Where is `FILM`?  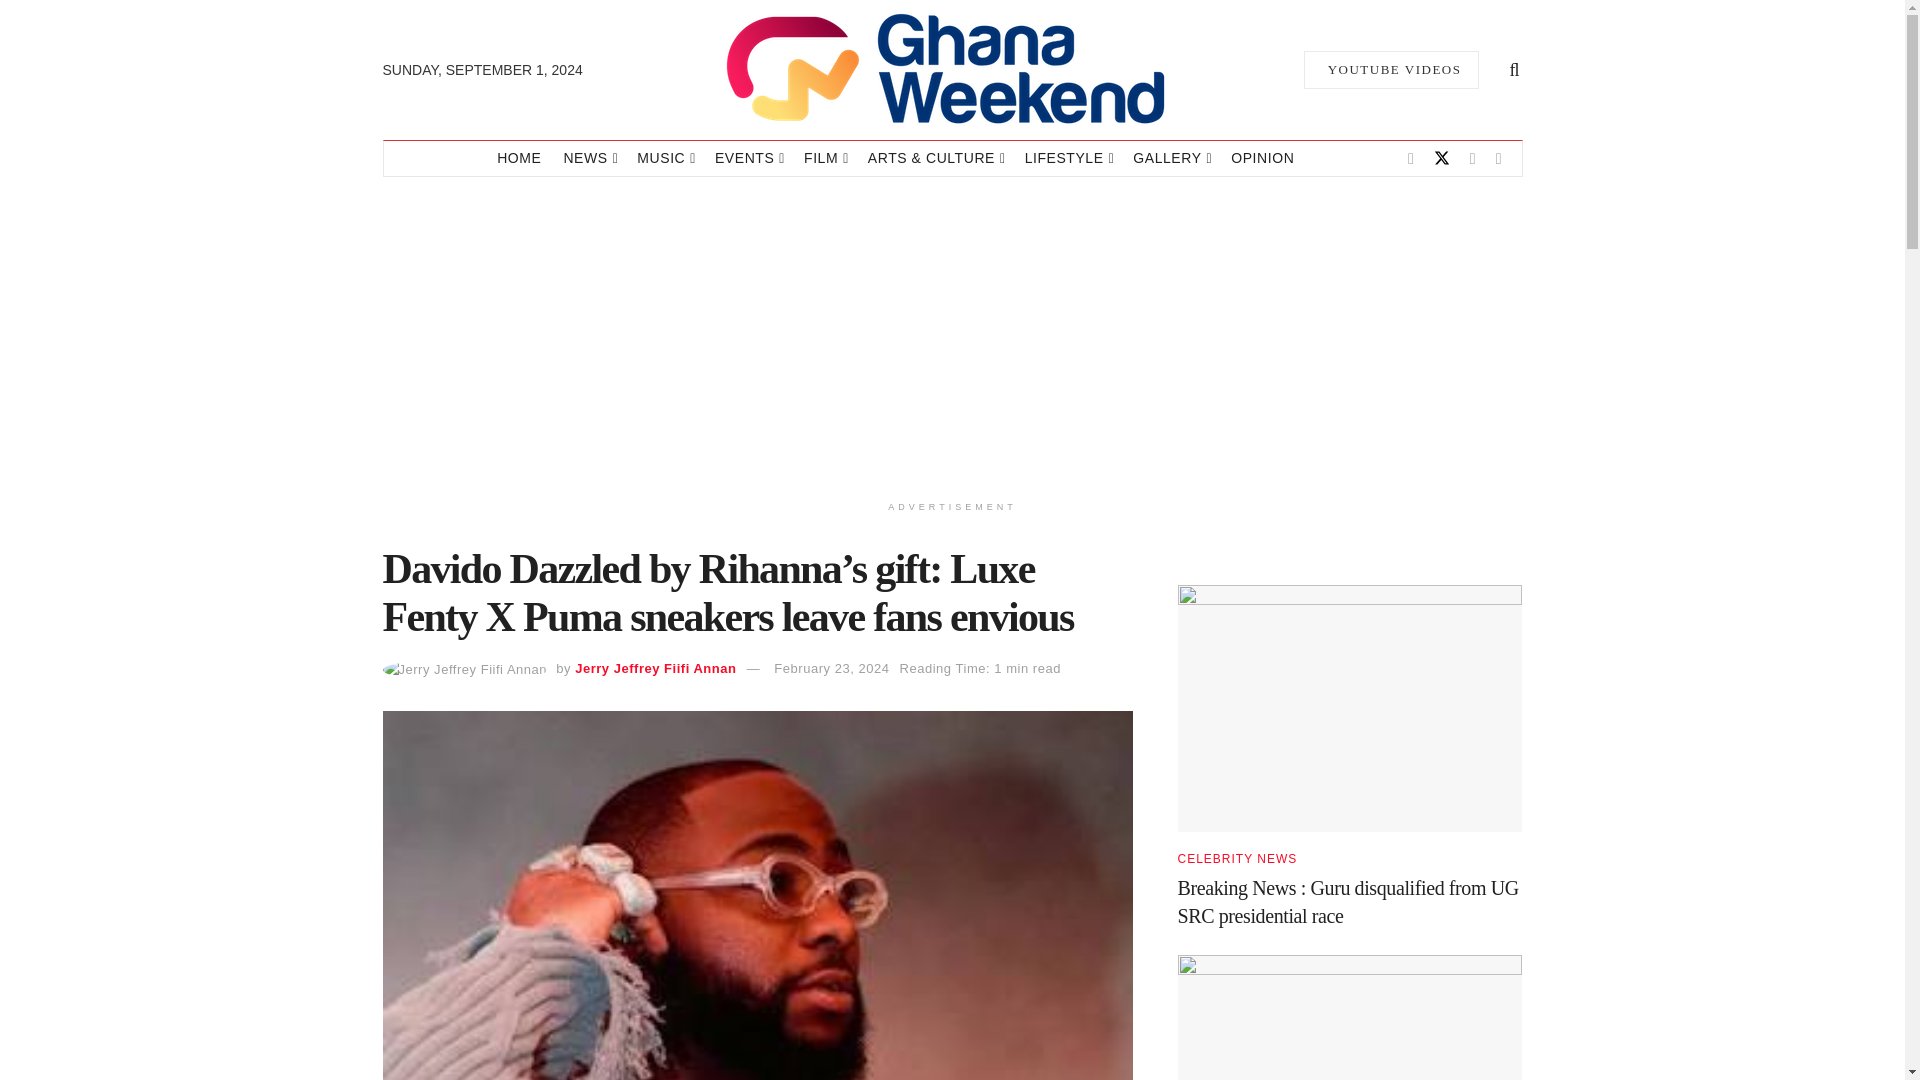 FILM is located at coordinates (825, 158).